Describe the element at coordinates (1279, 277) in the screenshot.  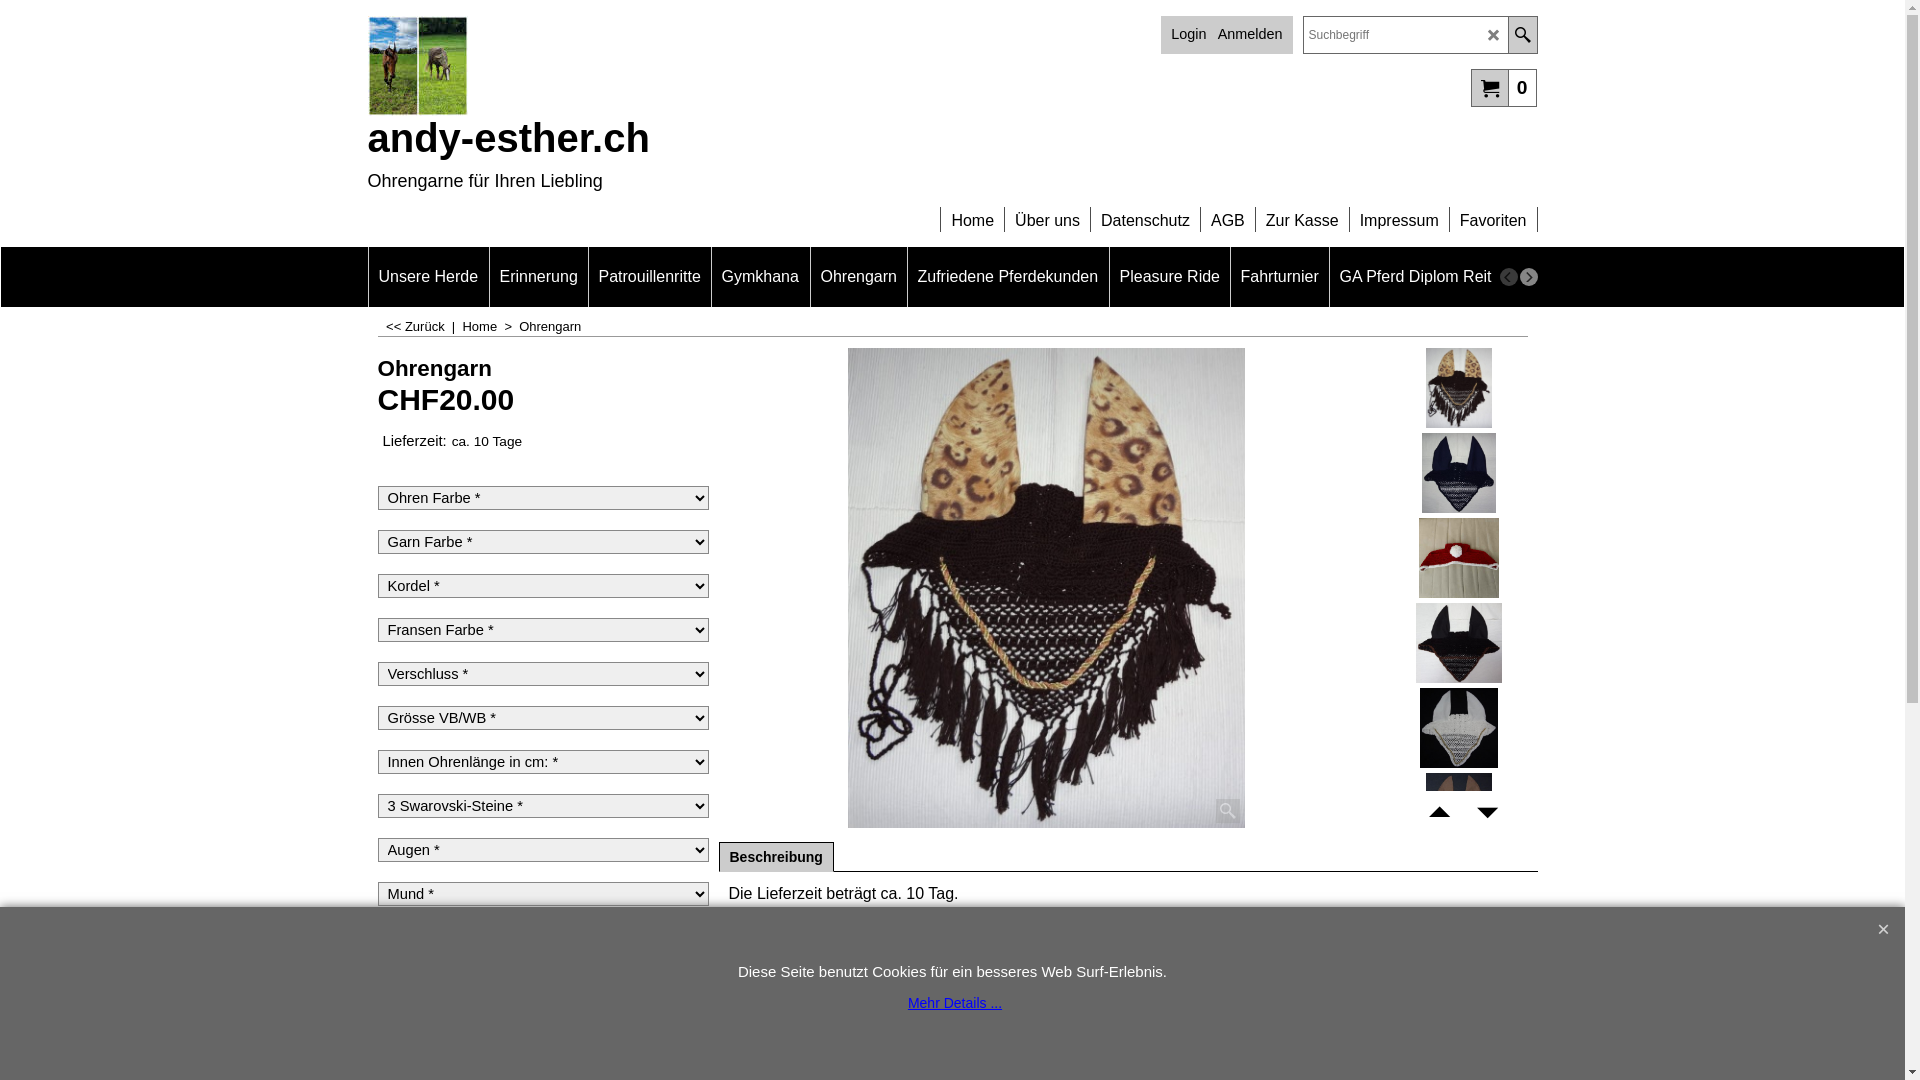
I see `Fahrturnier` at that location.